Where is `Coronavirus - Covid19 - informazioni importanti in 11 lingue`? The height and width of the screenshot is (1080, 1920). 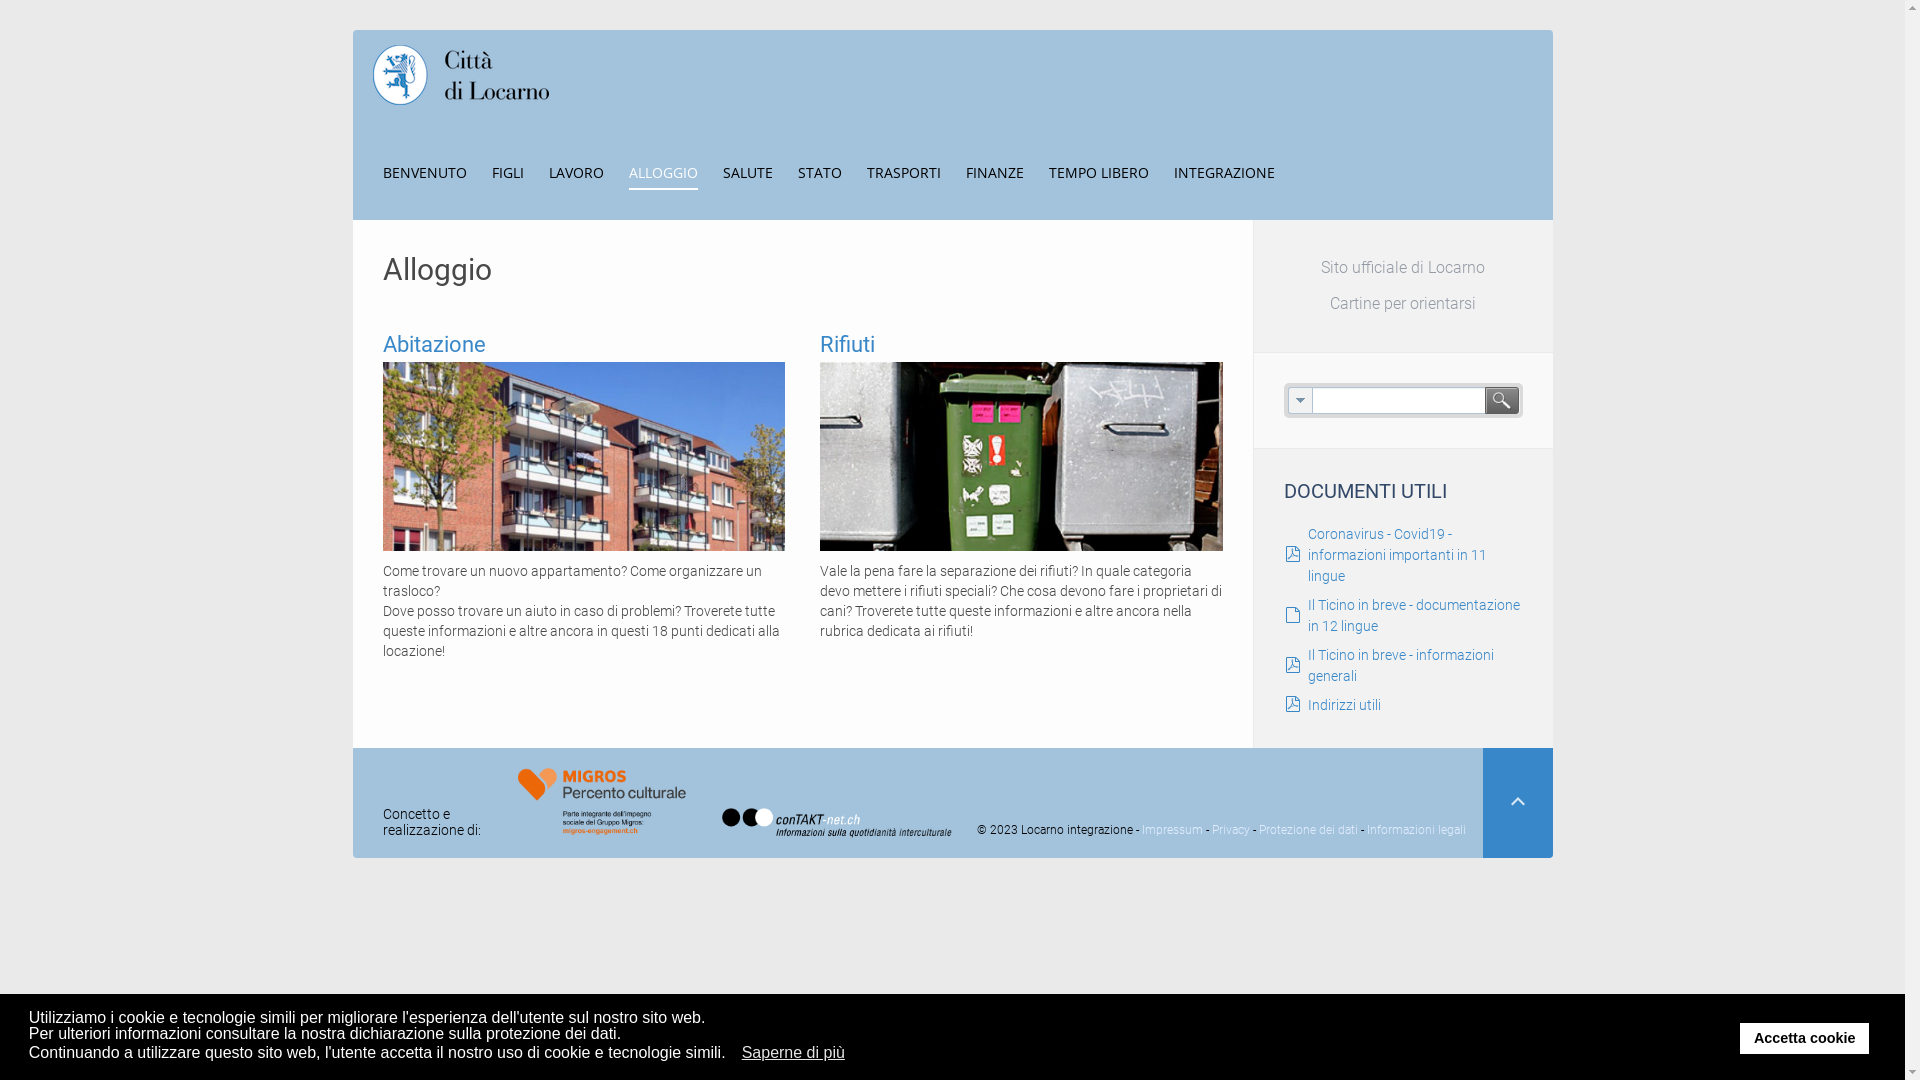 Coronavirus - Covid19 - informazioni importanti in 11 lingue is located at coordinates (1398, 555).